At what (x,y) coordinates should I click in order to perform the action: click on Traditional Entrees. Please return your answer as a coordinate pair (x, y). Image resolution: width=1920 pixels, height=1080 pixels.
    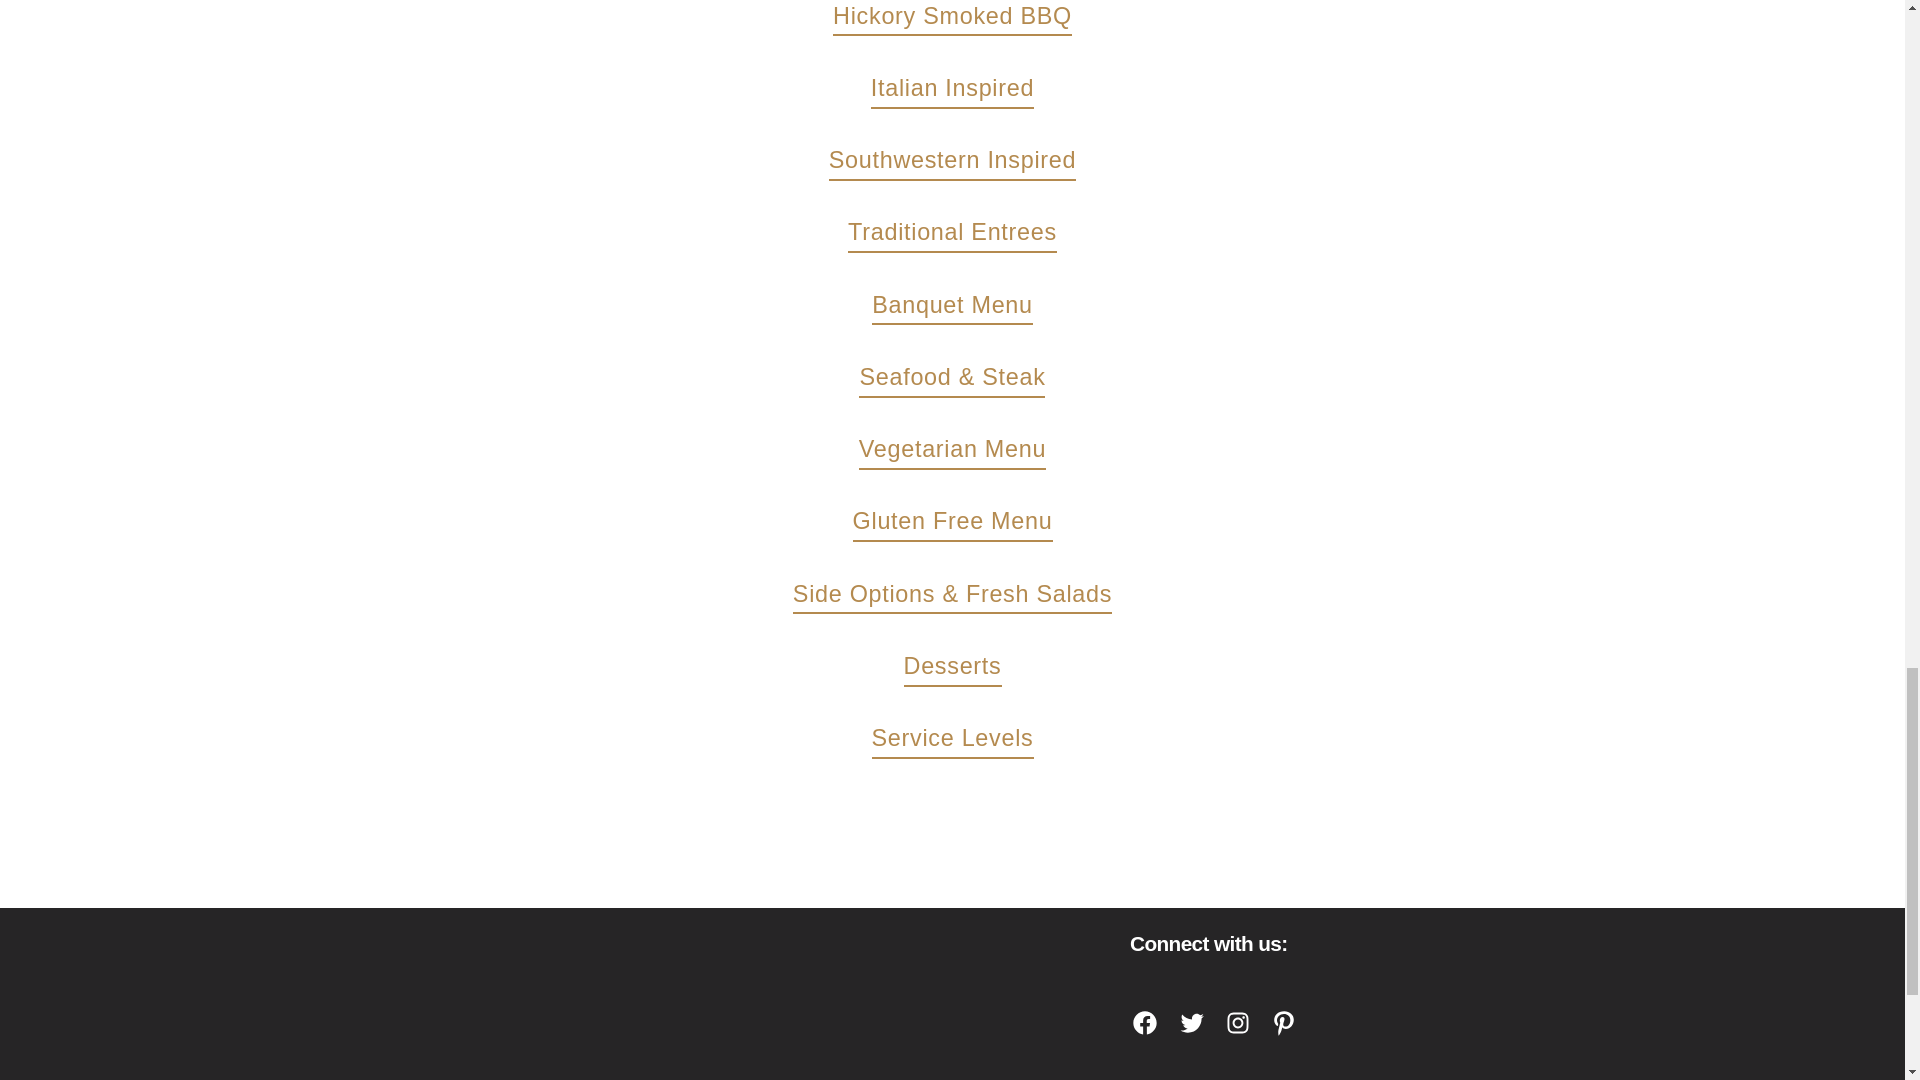
    Looking at the image, I should click on (966, 235).